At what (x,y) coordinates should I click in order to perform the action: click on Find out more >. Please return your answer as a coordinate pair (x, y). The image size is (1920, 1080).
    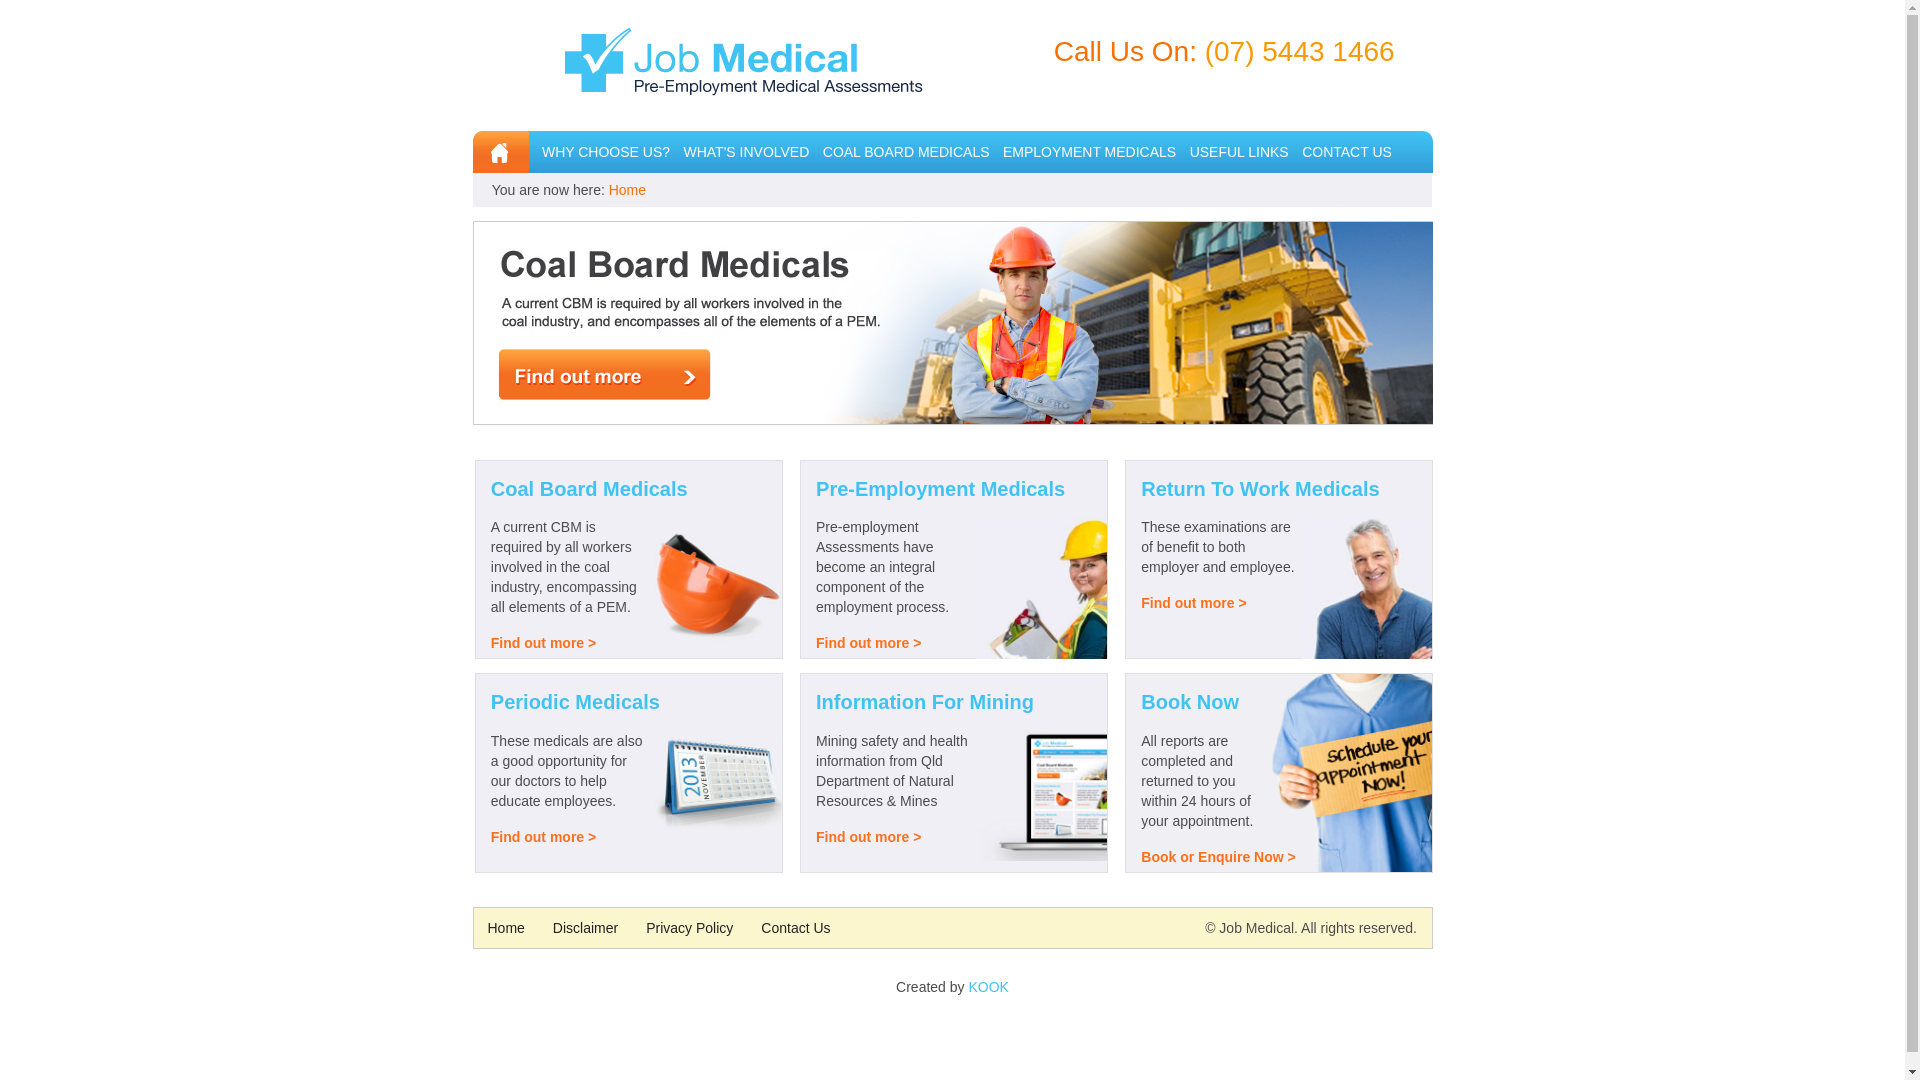
    Looking at the image, I should click on (868, 837).